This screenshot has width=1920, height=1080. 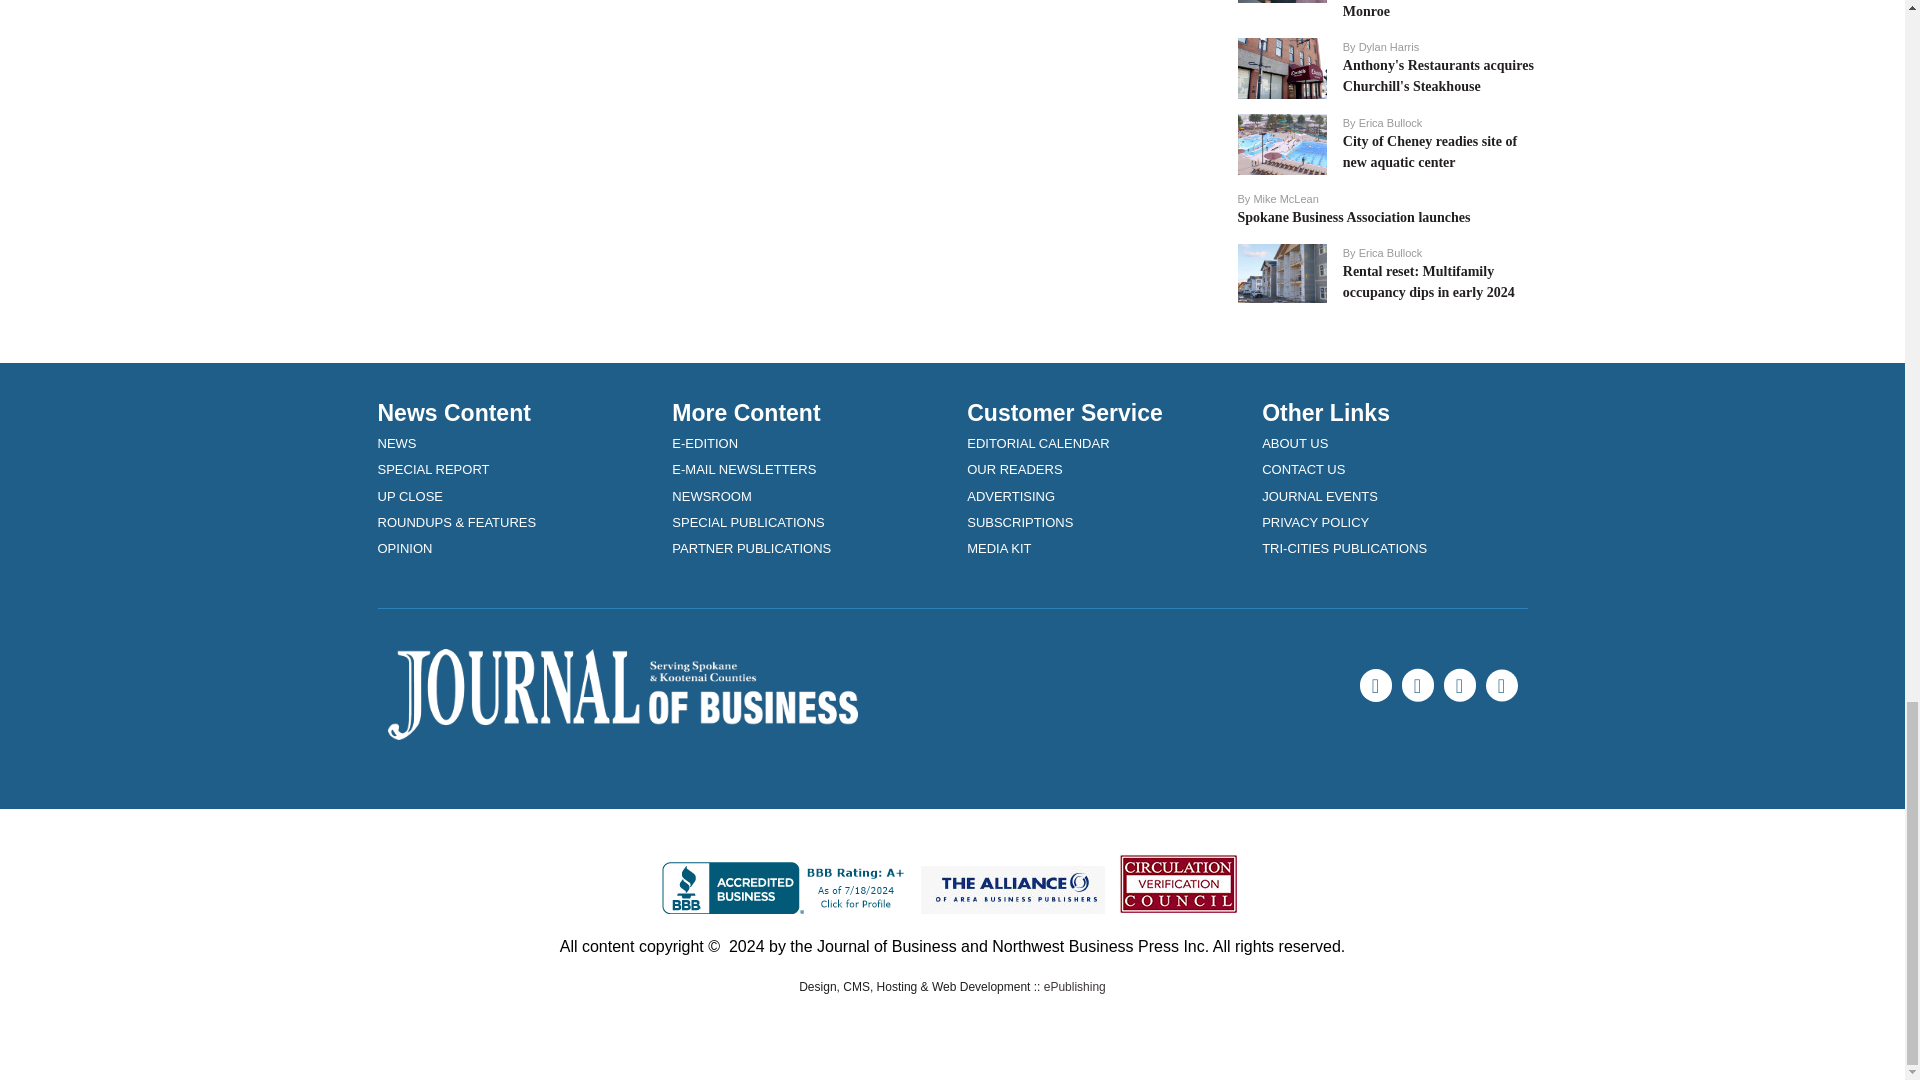 What do you see at coordinates (787, 886) in the screenshot?
I see `Journal of Business BBB Business Review` at bounding box center [787, 886].